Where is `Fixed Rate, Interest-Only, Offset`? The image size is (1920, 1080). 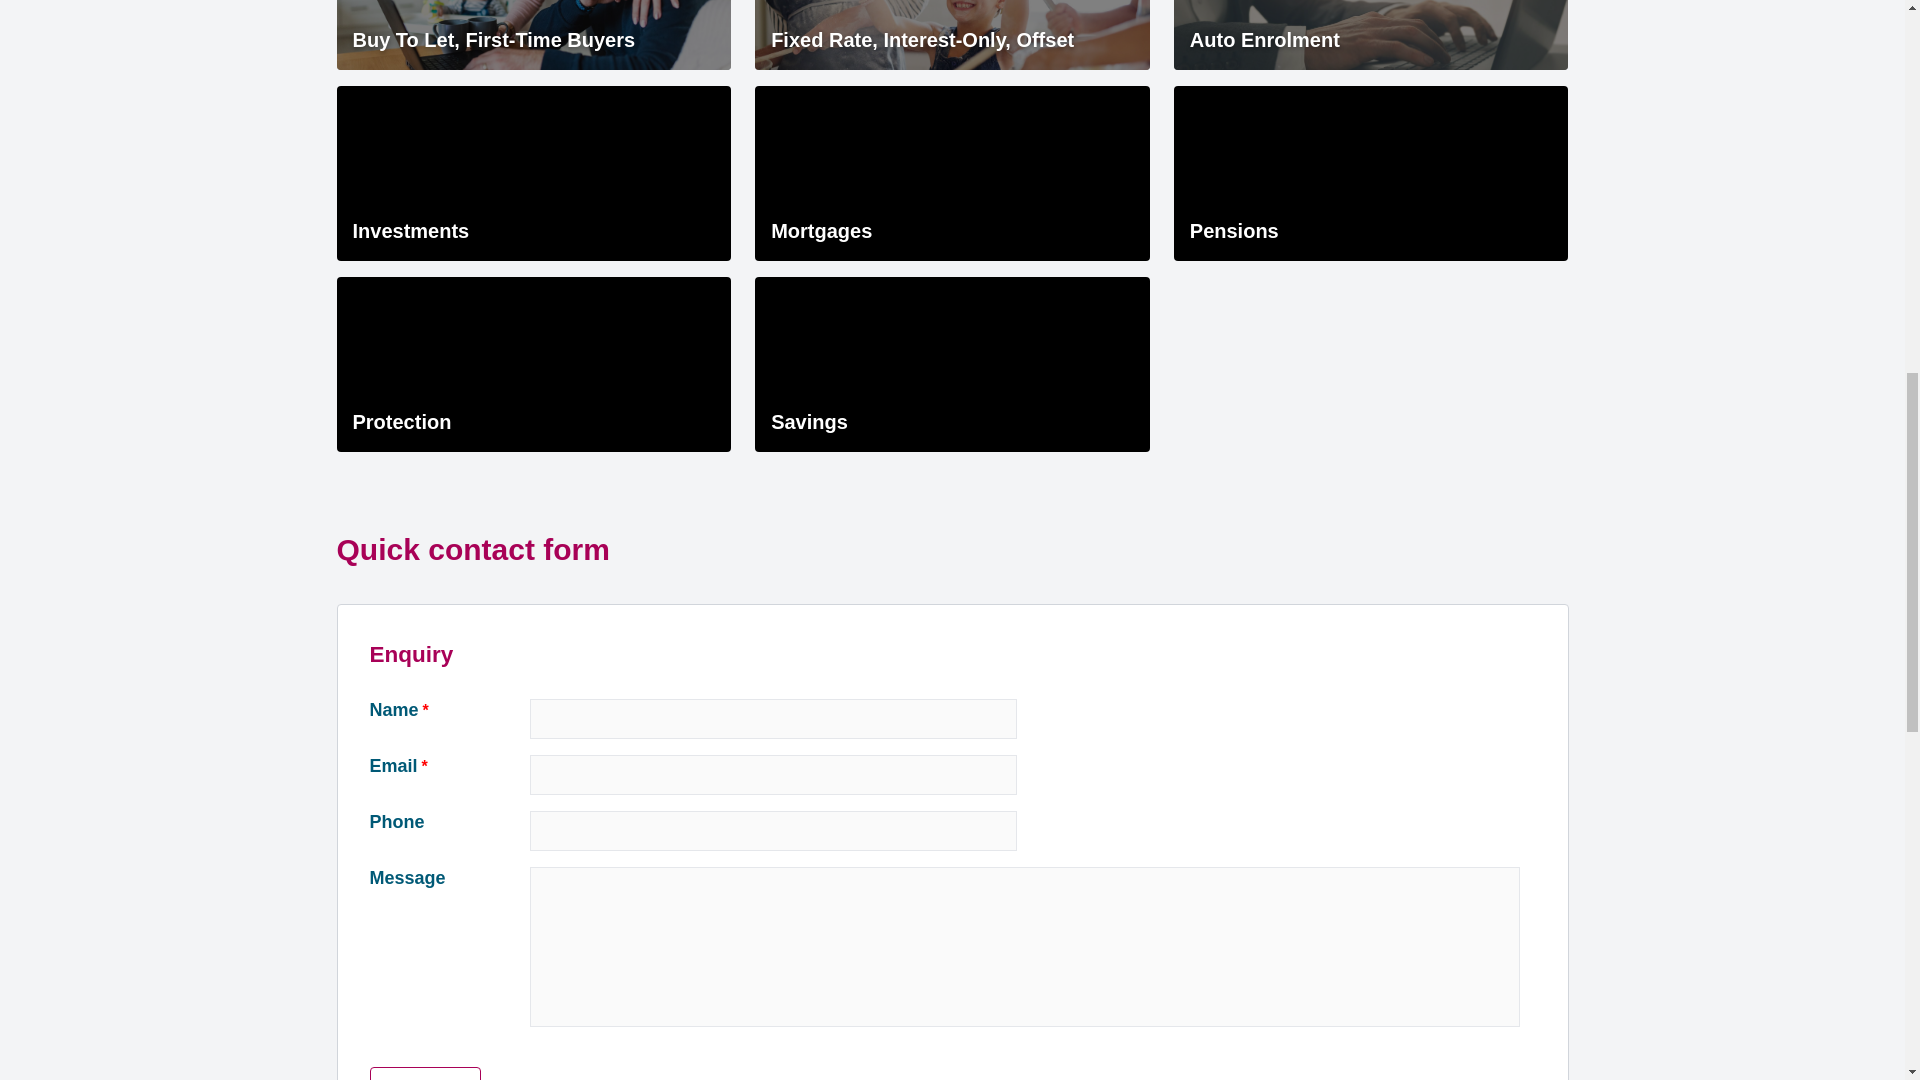
Fixed Rate, Interest-Only, Offset is located at coordinates (952, 35).